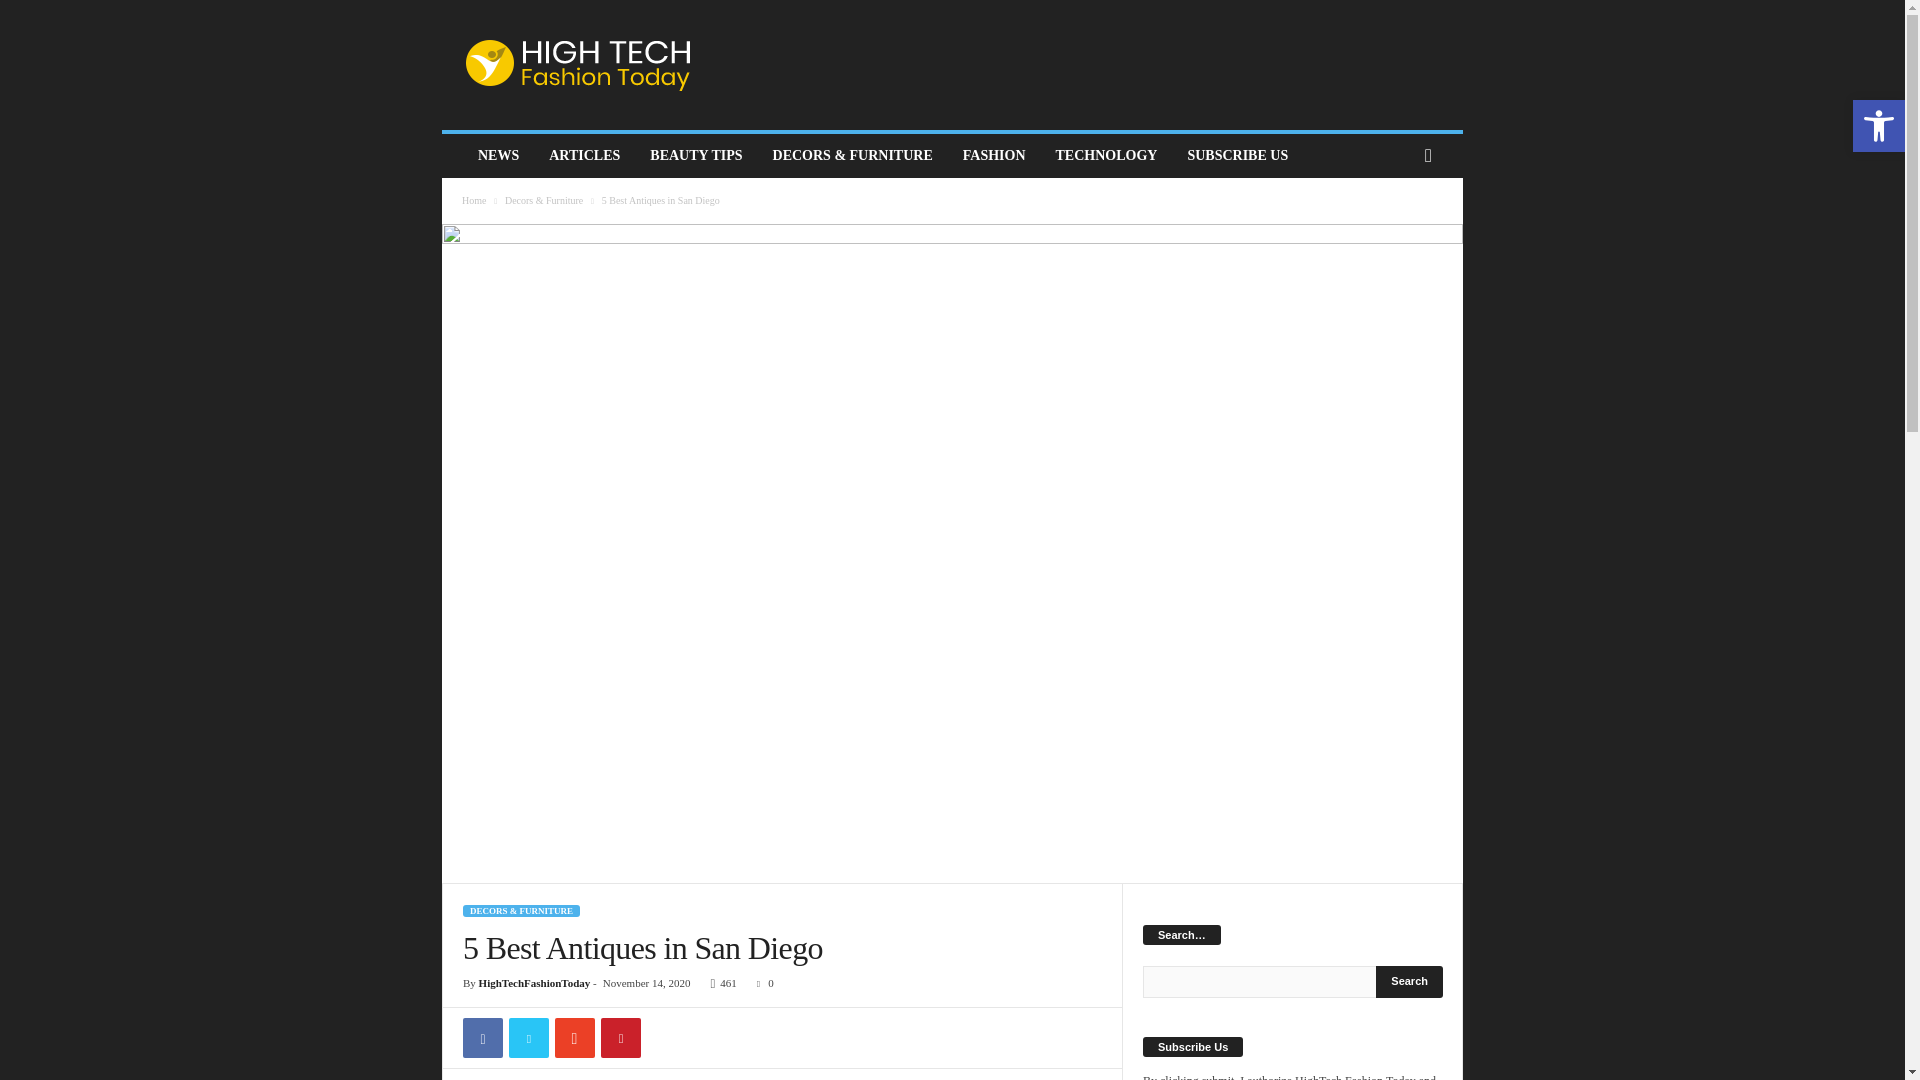  What do you see at coordinates (1878, 126) in the screenshot?
I see `Accessibility Tools` at bounding box center [1878, 126].